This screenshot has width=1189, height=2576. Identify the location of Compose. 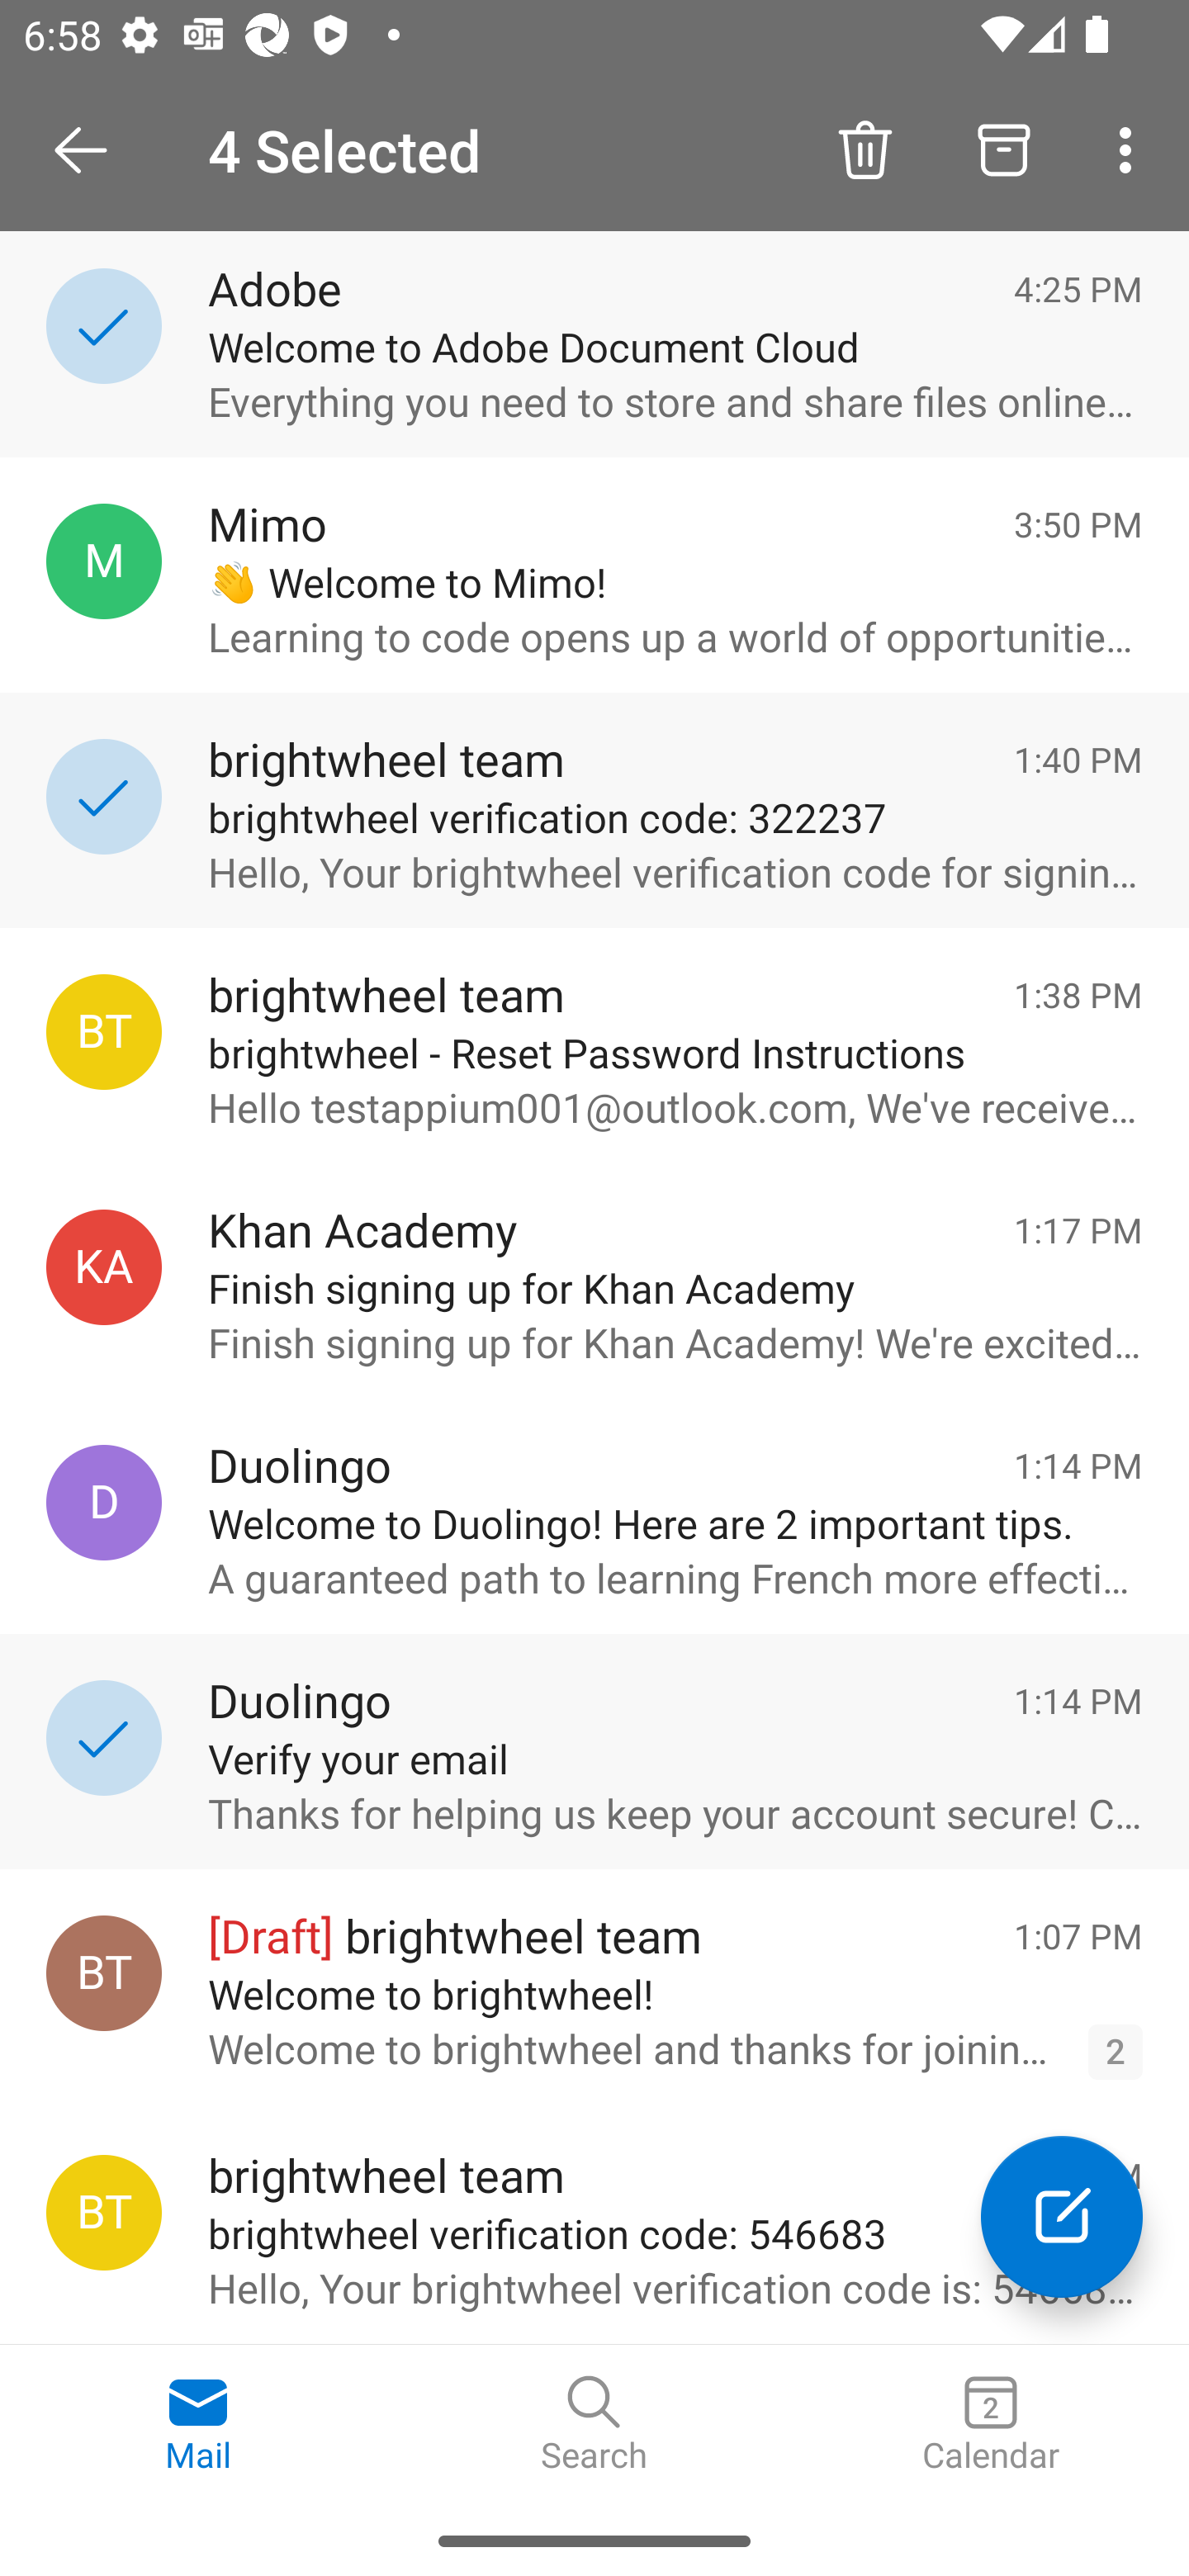
(1062, 2216).